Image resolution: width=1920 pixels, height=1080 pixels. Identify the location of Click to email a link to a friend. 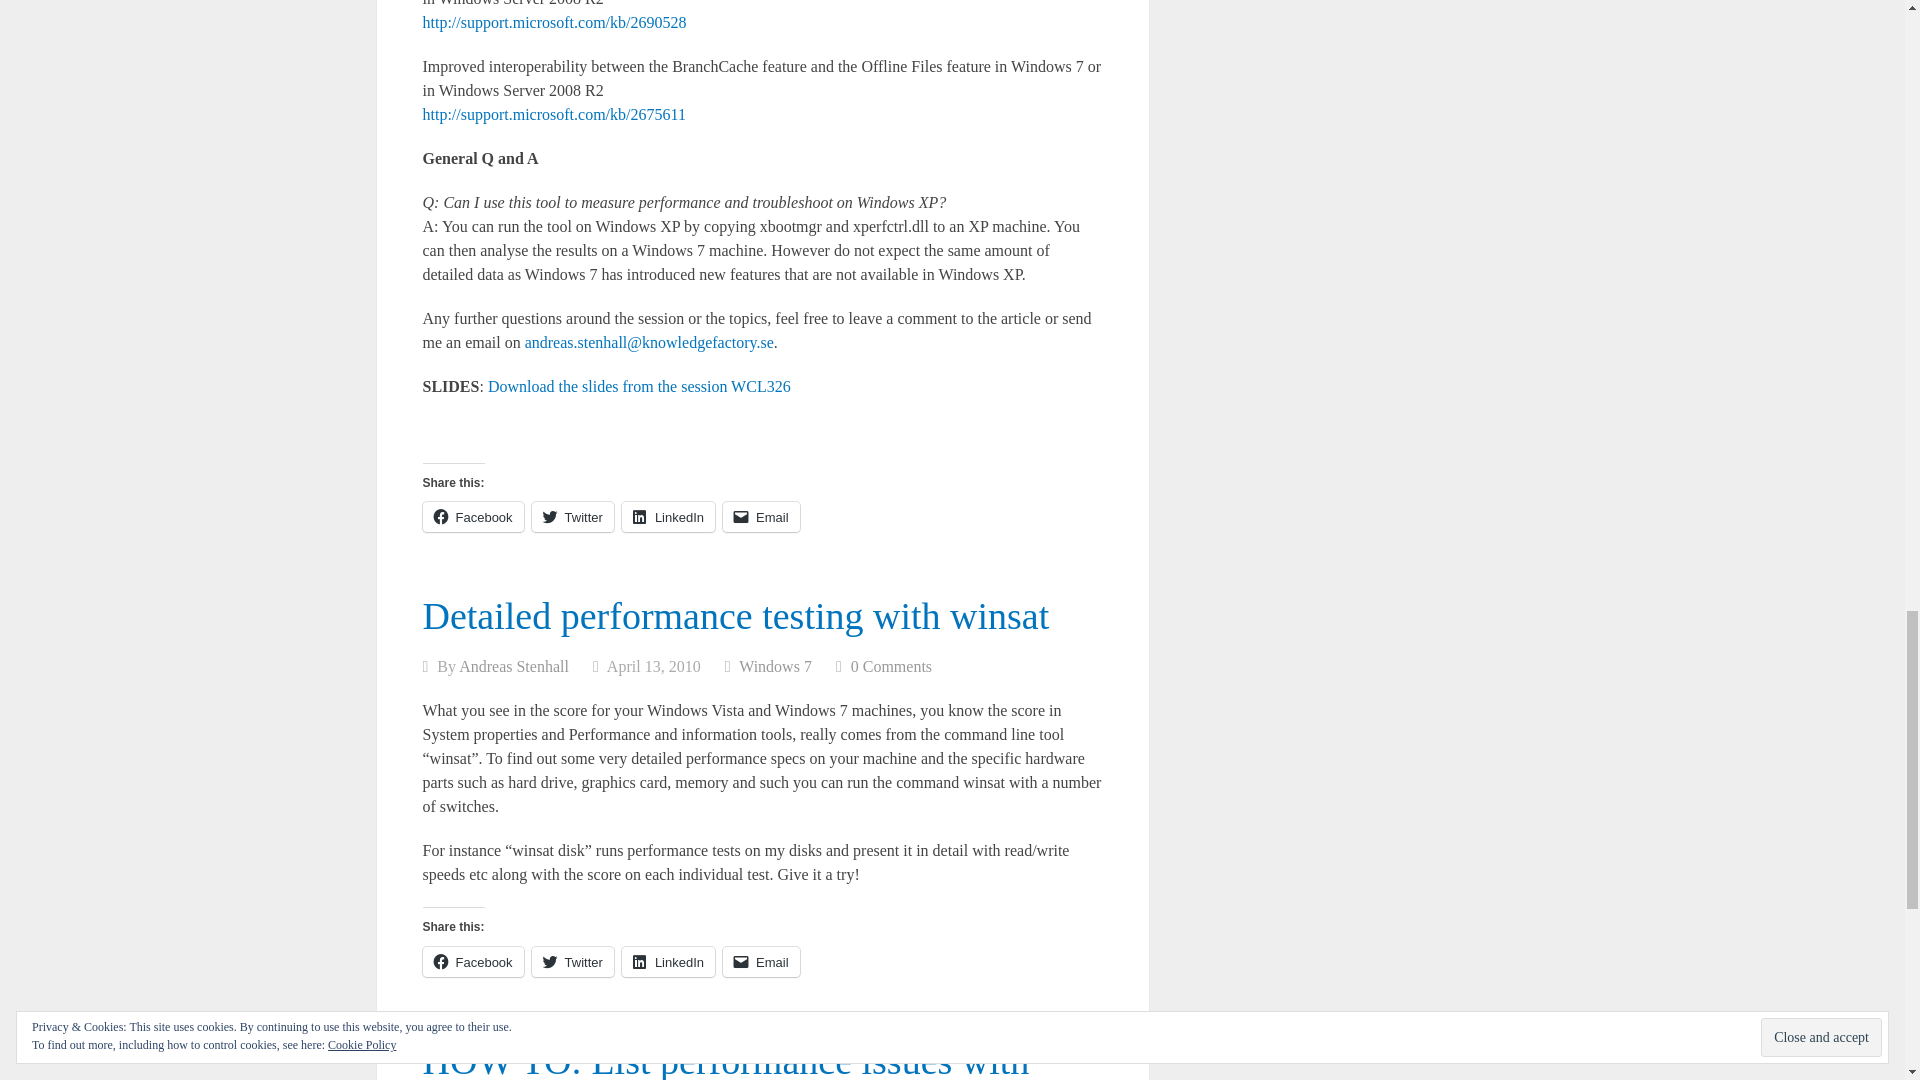
(762, 517).